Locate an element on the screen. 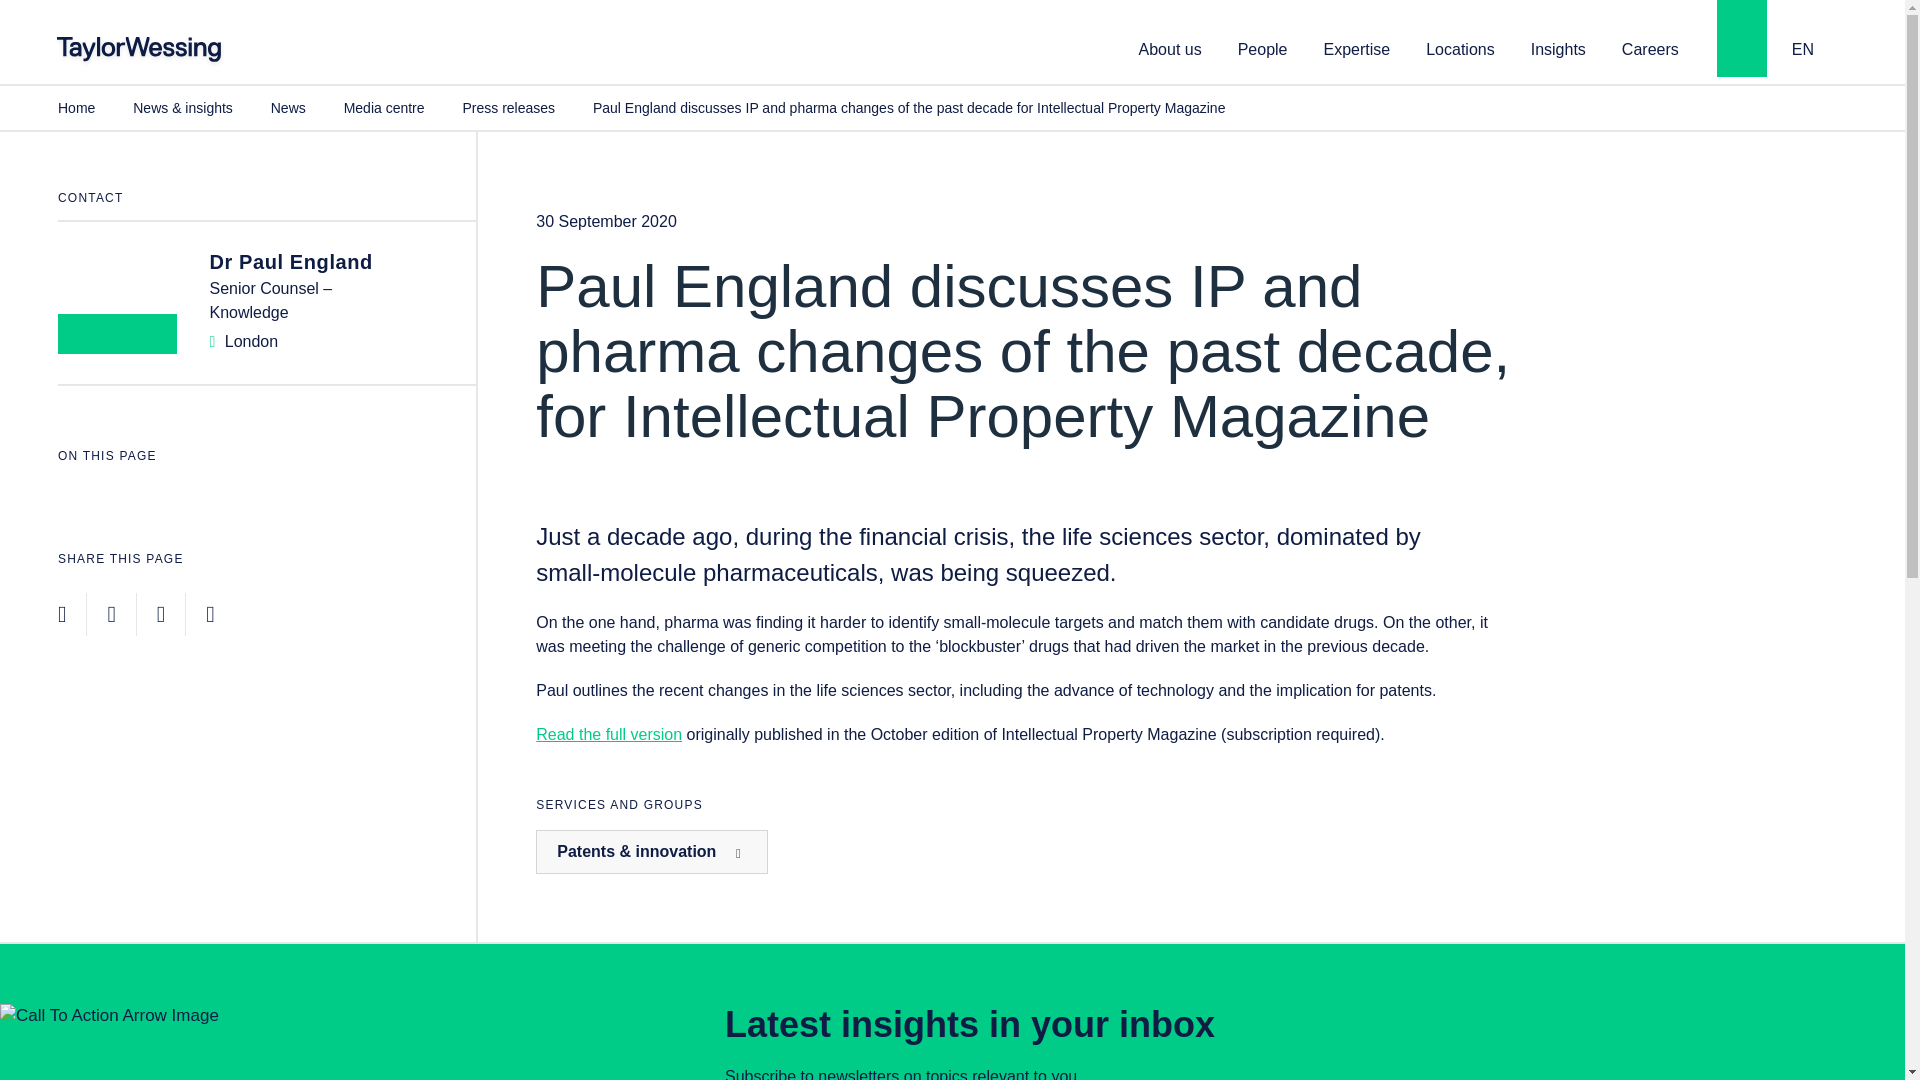 This screenshot has height=1080, width=1920. find out more is located at coordinates (608, 734).